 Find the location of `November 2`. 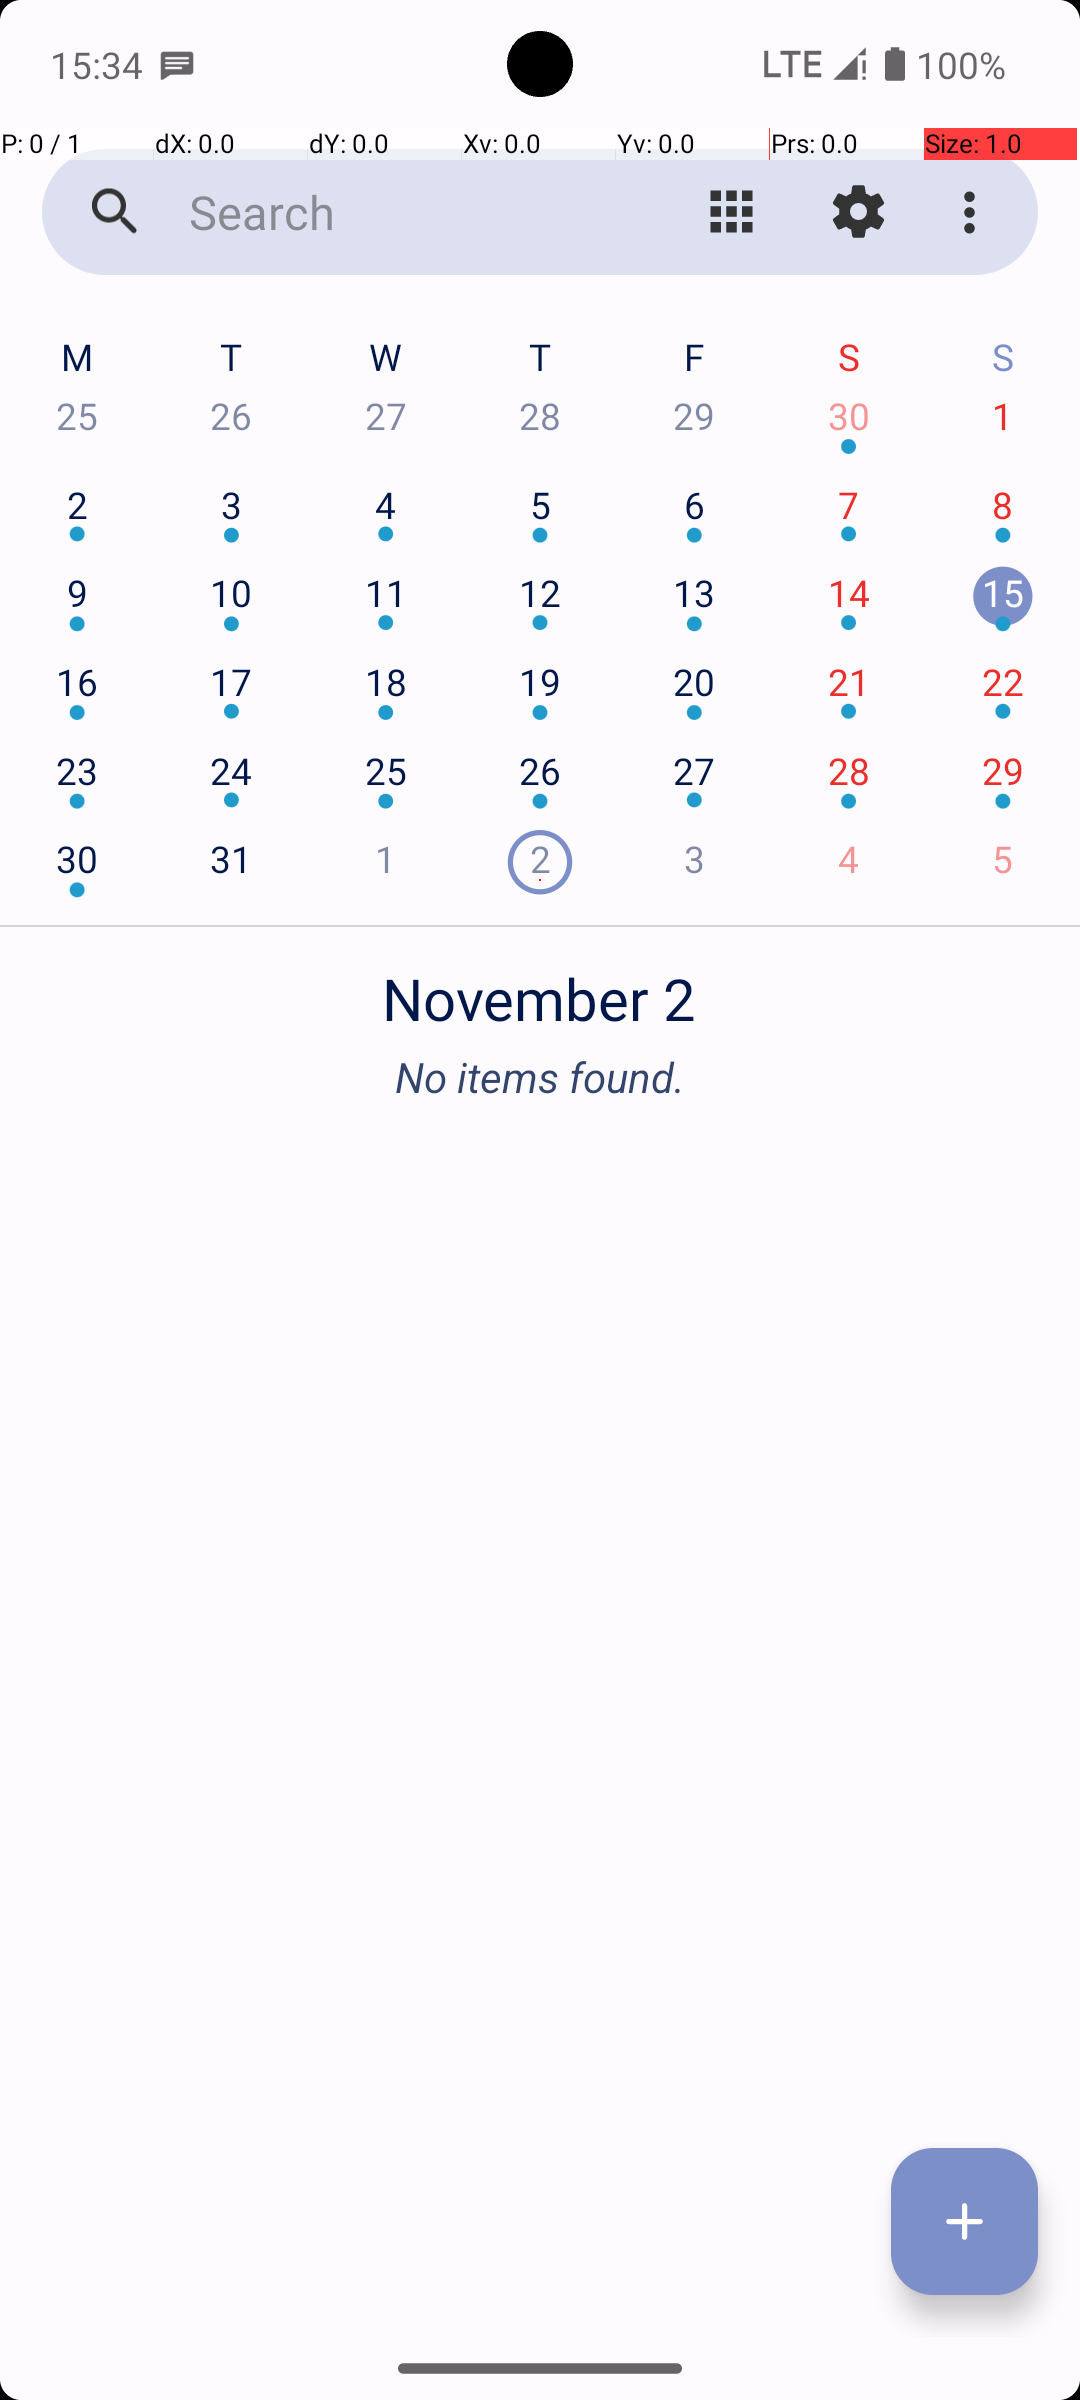

November 2 is located at coordinates (540, 988).